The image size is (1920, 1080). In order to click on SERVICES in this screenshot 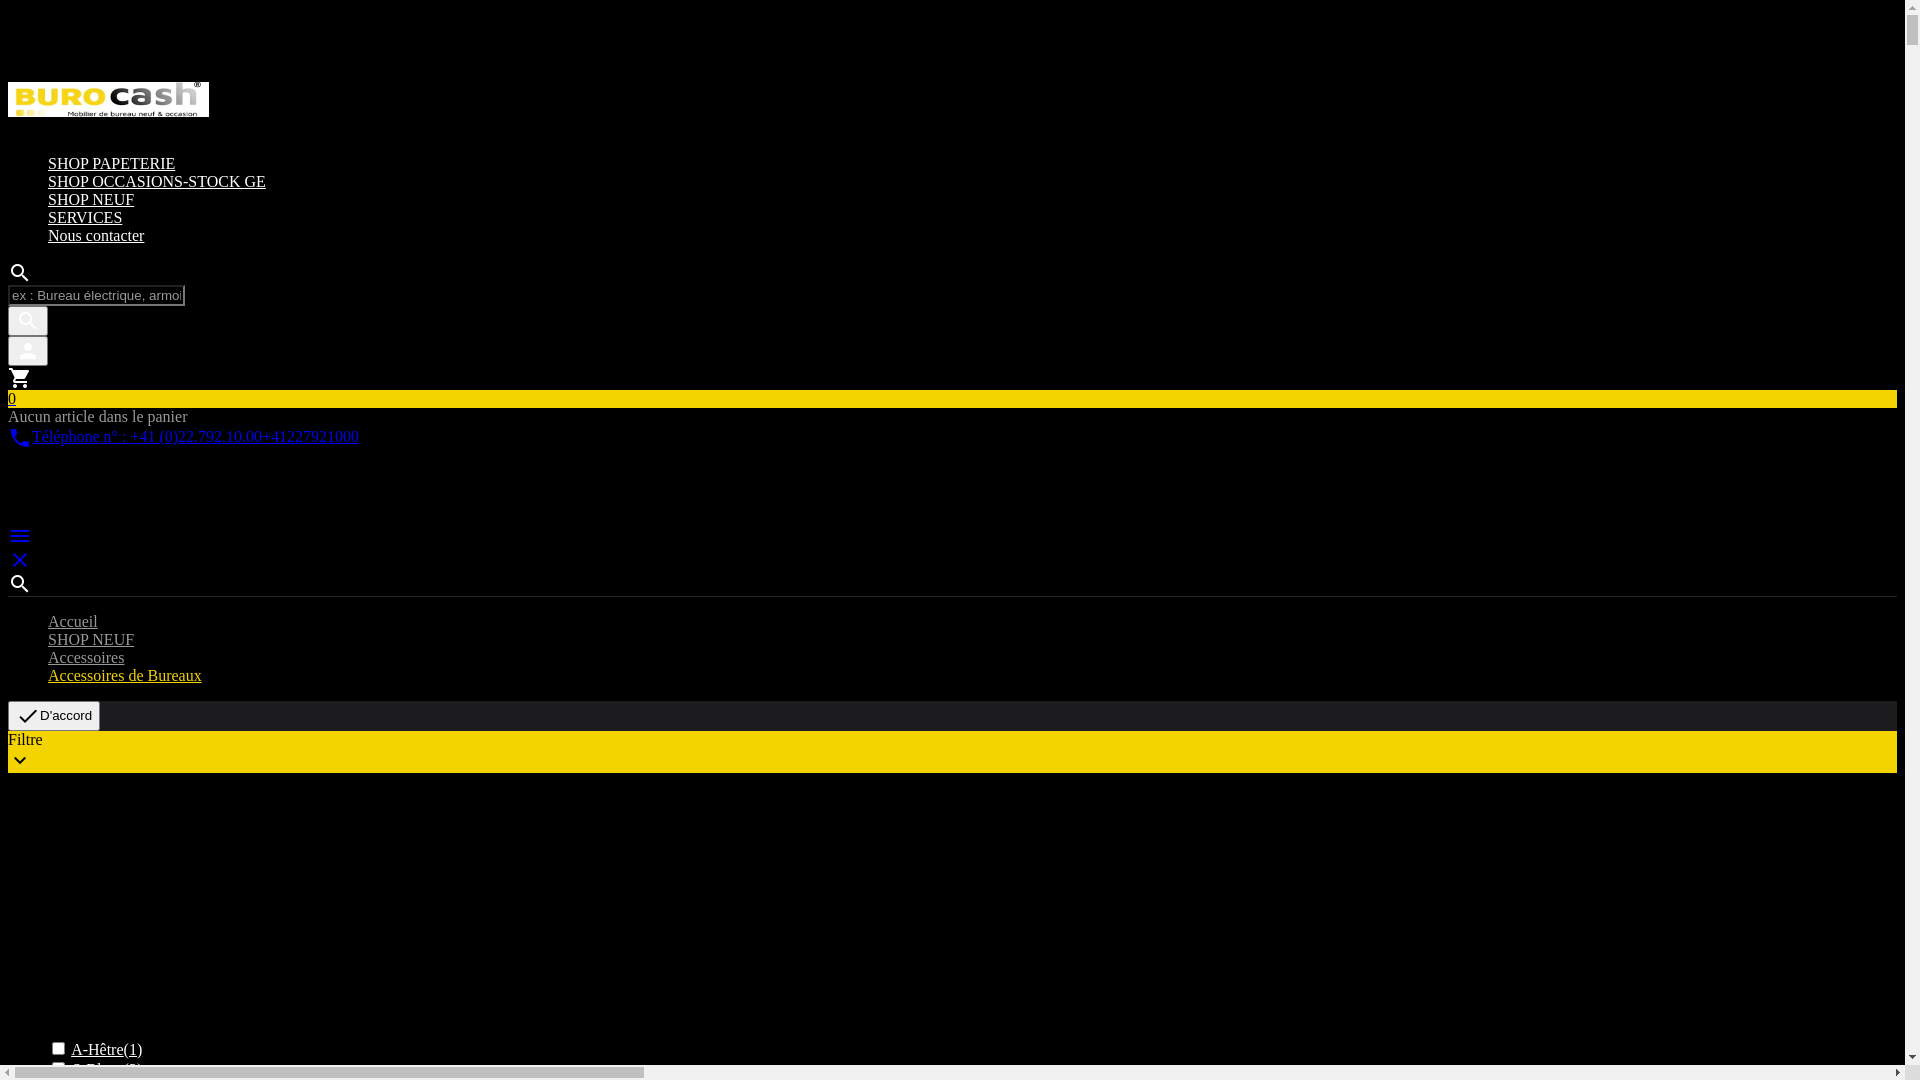, I will do `click(85, 218)`.